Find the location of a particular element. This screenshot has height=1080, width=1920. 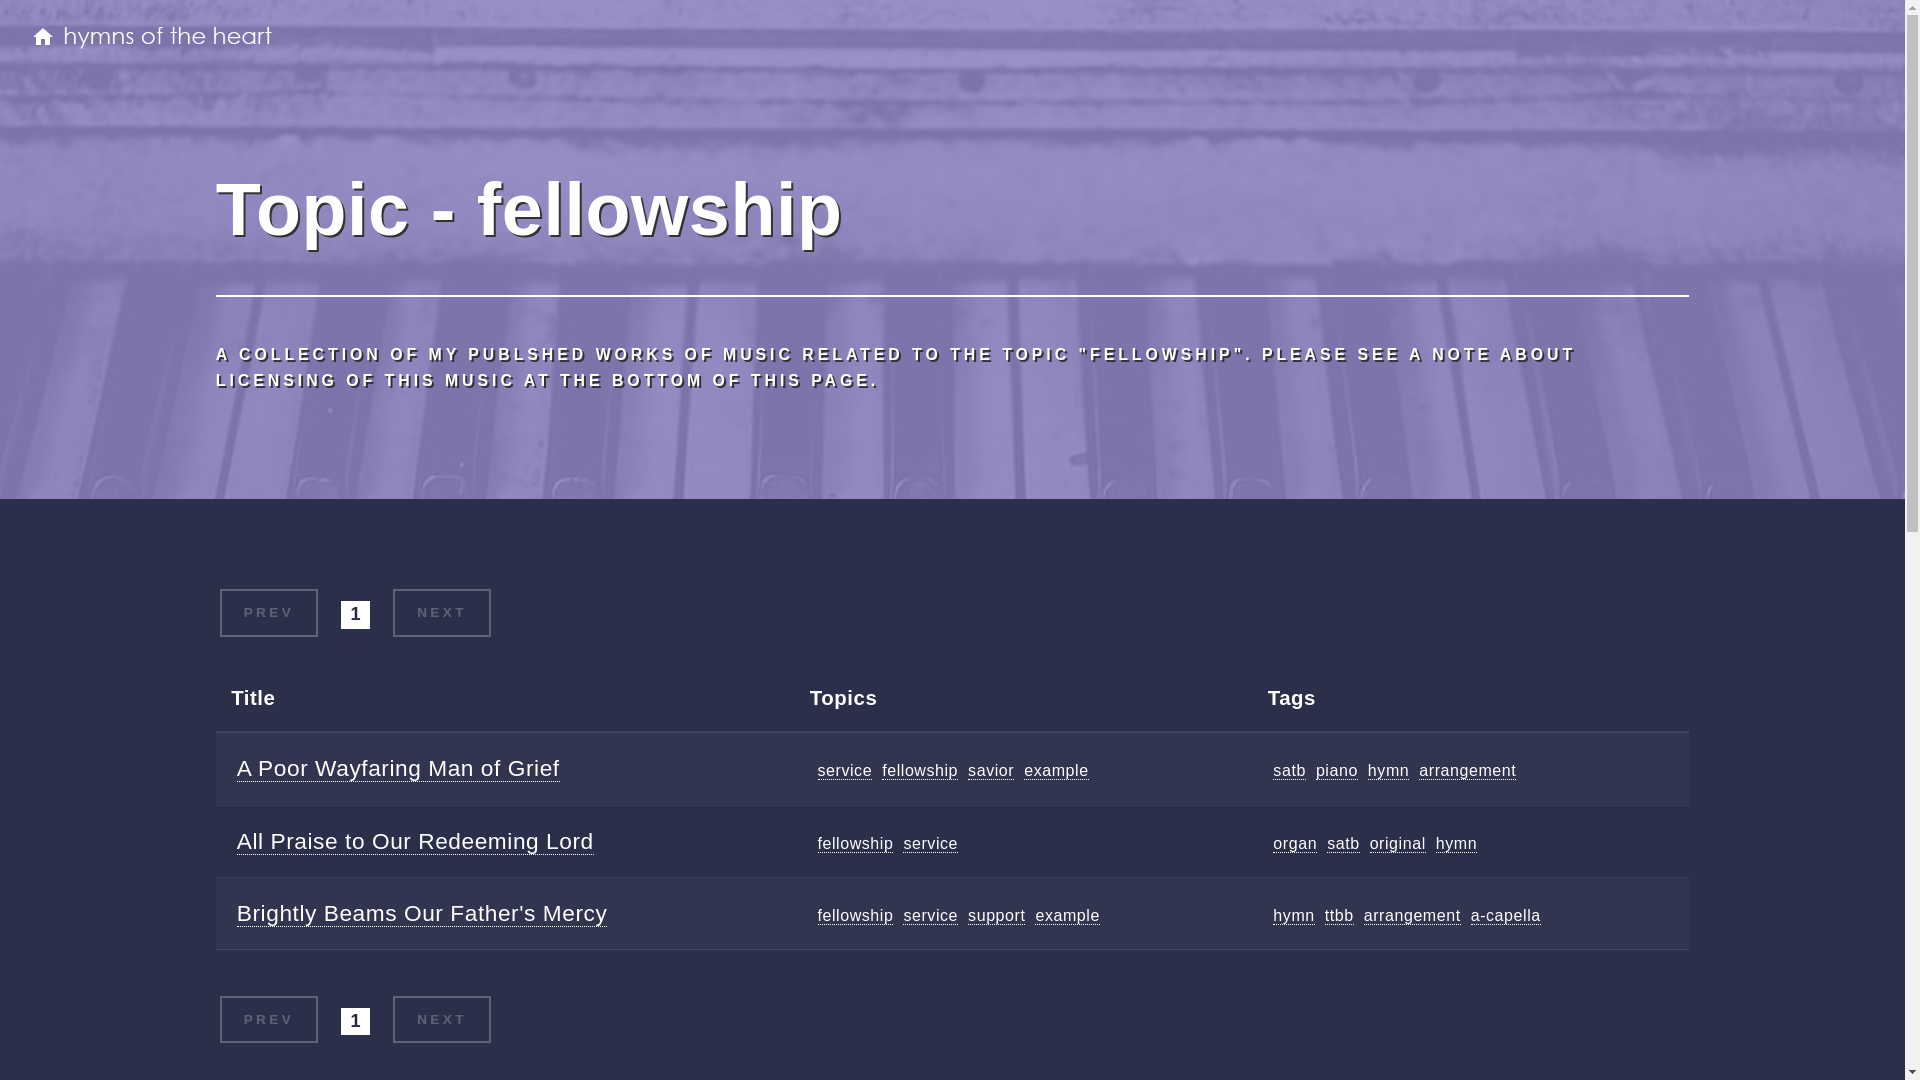

arrangement is located at coordinates (1412, 916).